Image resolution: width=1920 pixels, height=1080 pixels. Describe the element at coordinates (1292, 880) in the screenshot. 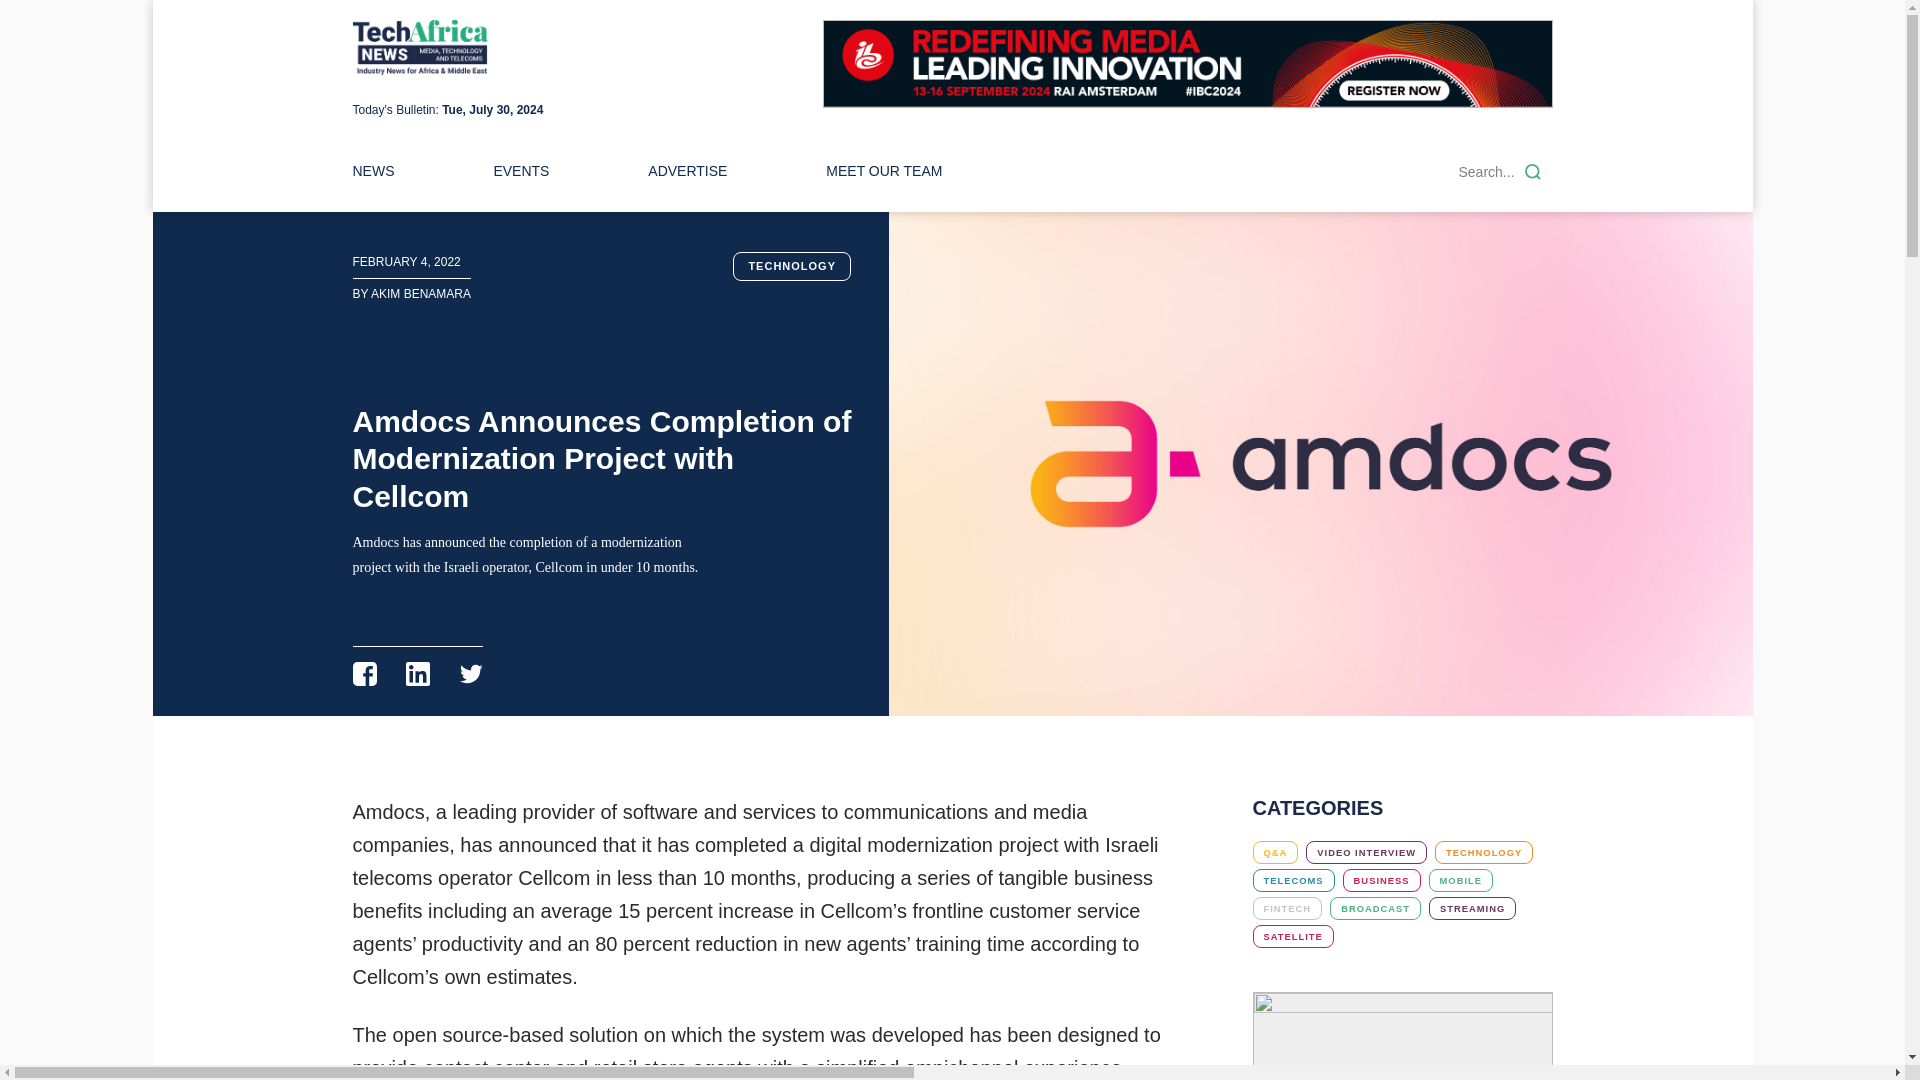

I see `TELECOMS` at that location.